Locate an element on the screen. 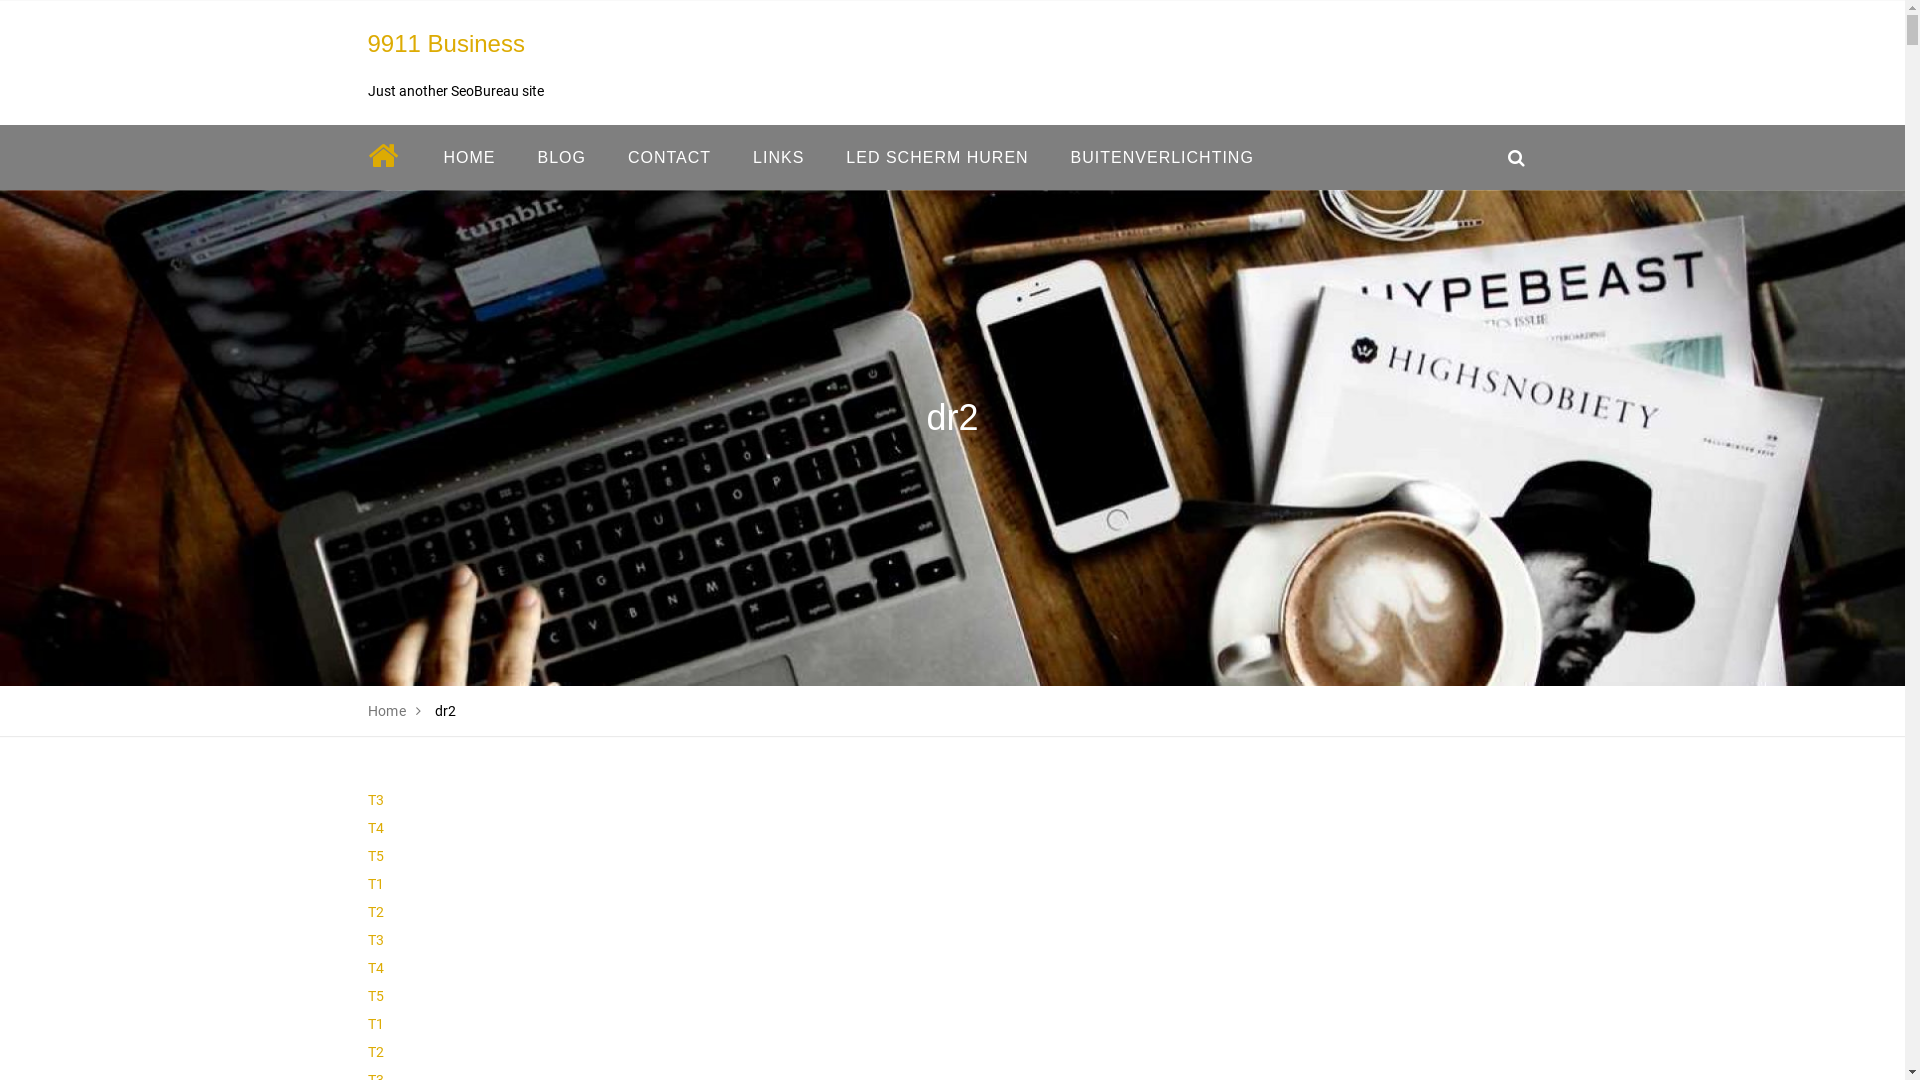  Home is located at coordinates (388, 711).